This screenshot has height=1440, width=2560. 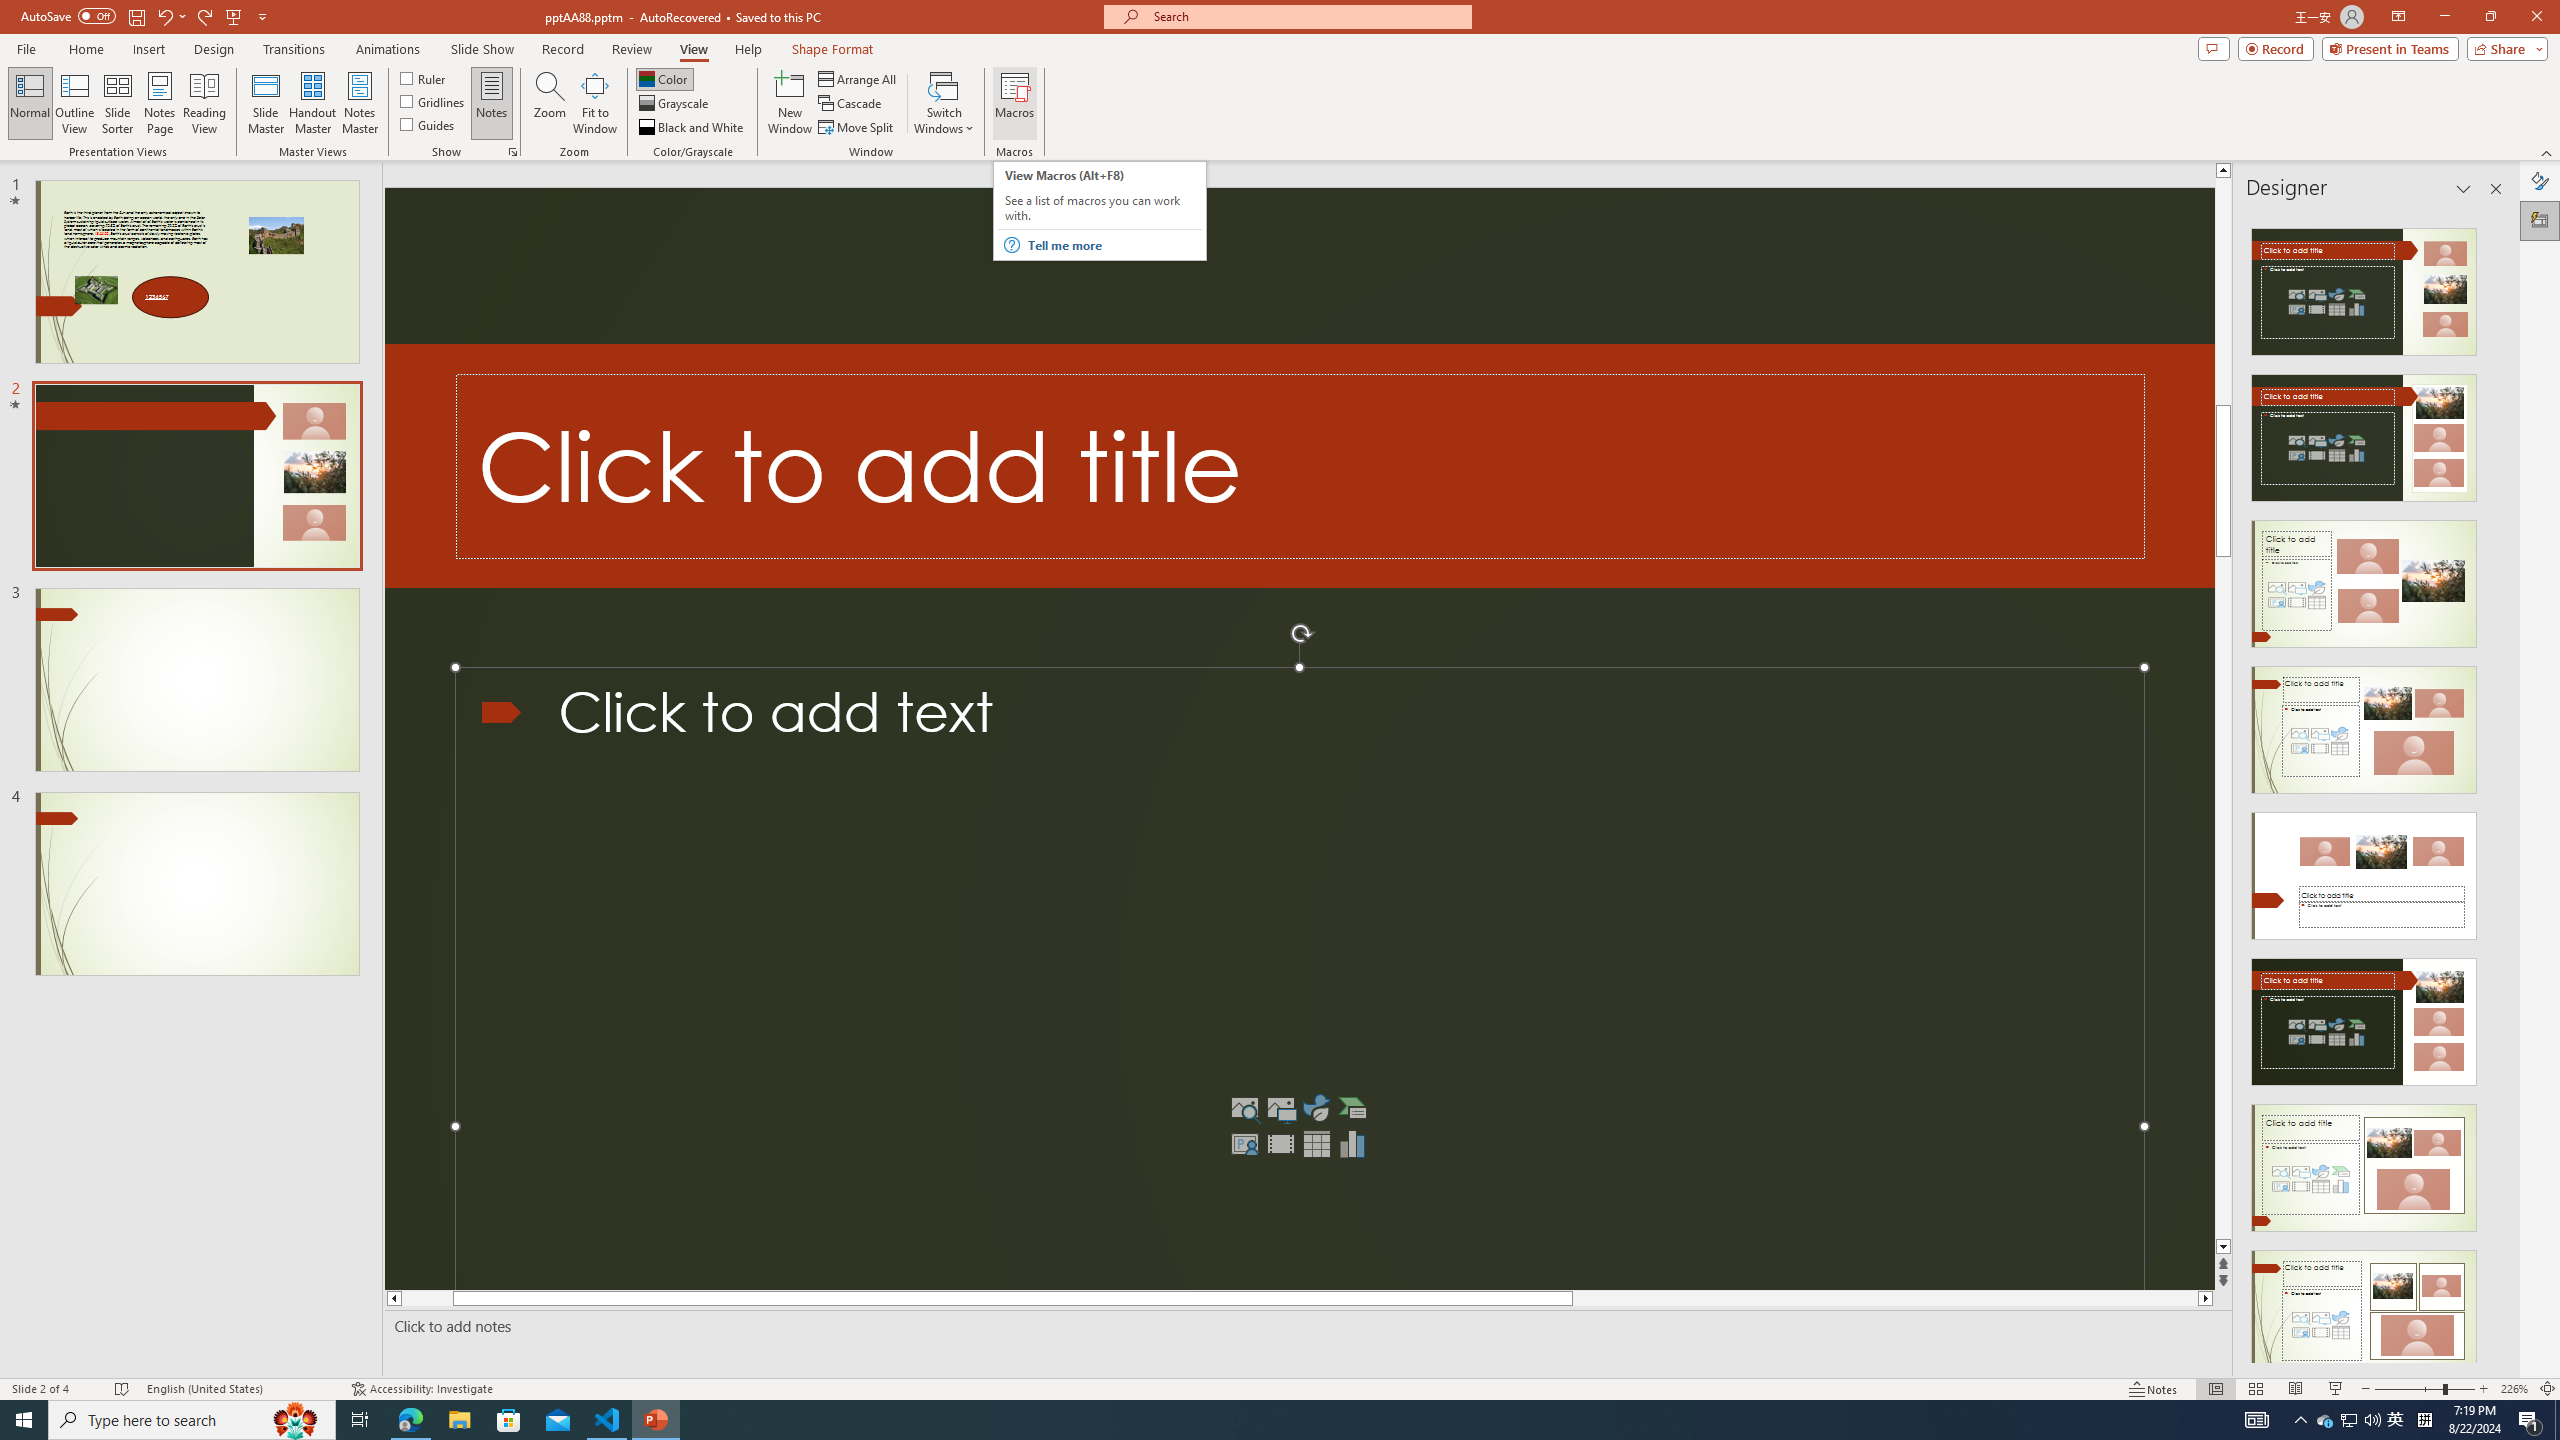 What do you see at coordinates (944, 103) in the screenshot?
I see `Switch Windows` at bounding box center [944, 103].